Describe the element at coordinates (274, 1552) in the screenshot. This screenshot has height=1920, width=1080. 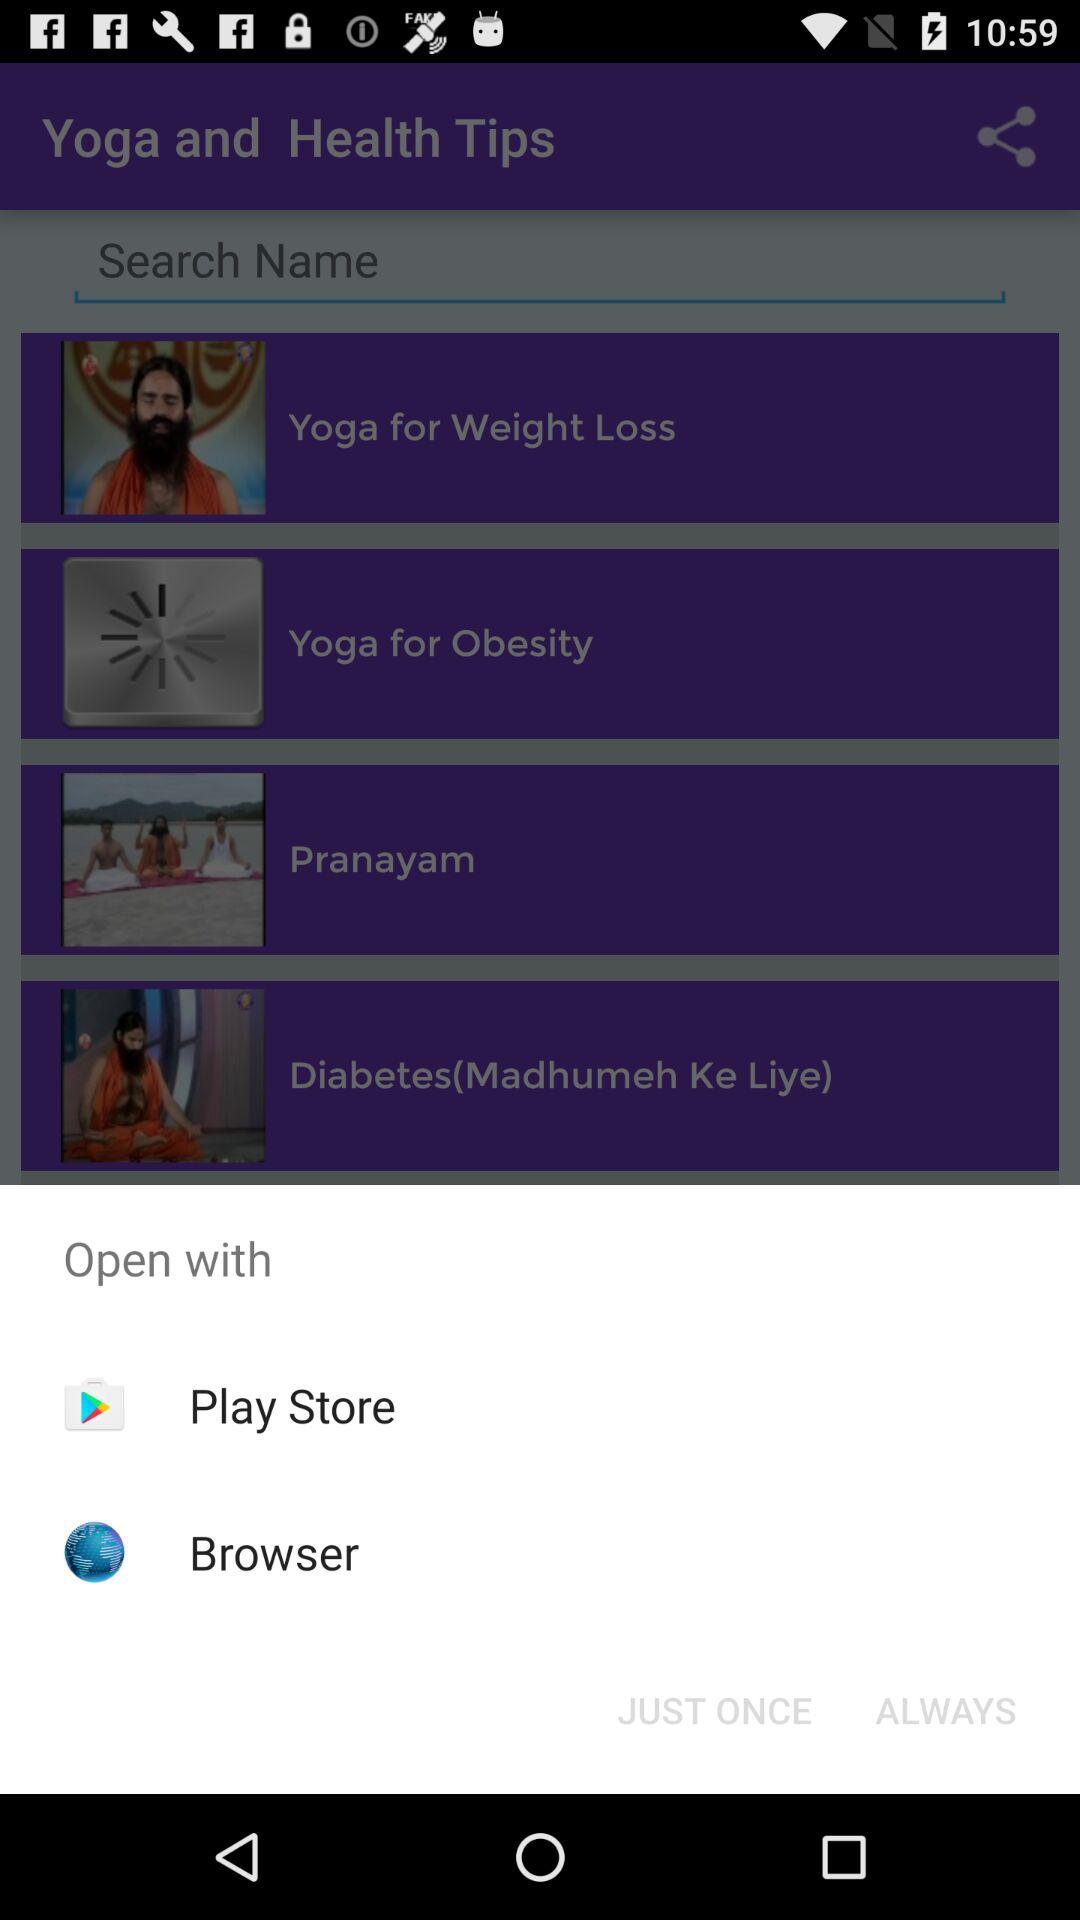
I see `launch the icon below play store item` at that location.